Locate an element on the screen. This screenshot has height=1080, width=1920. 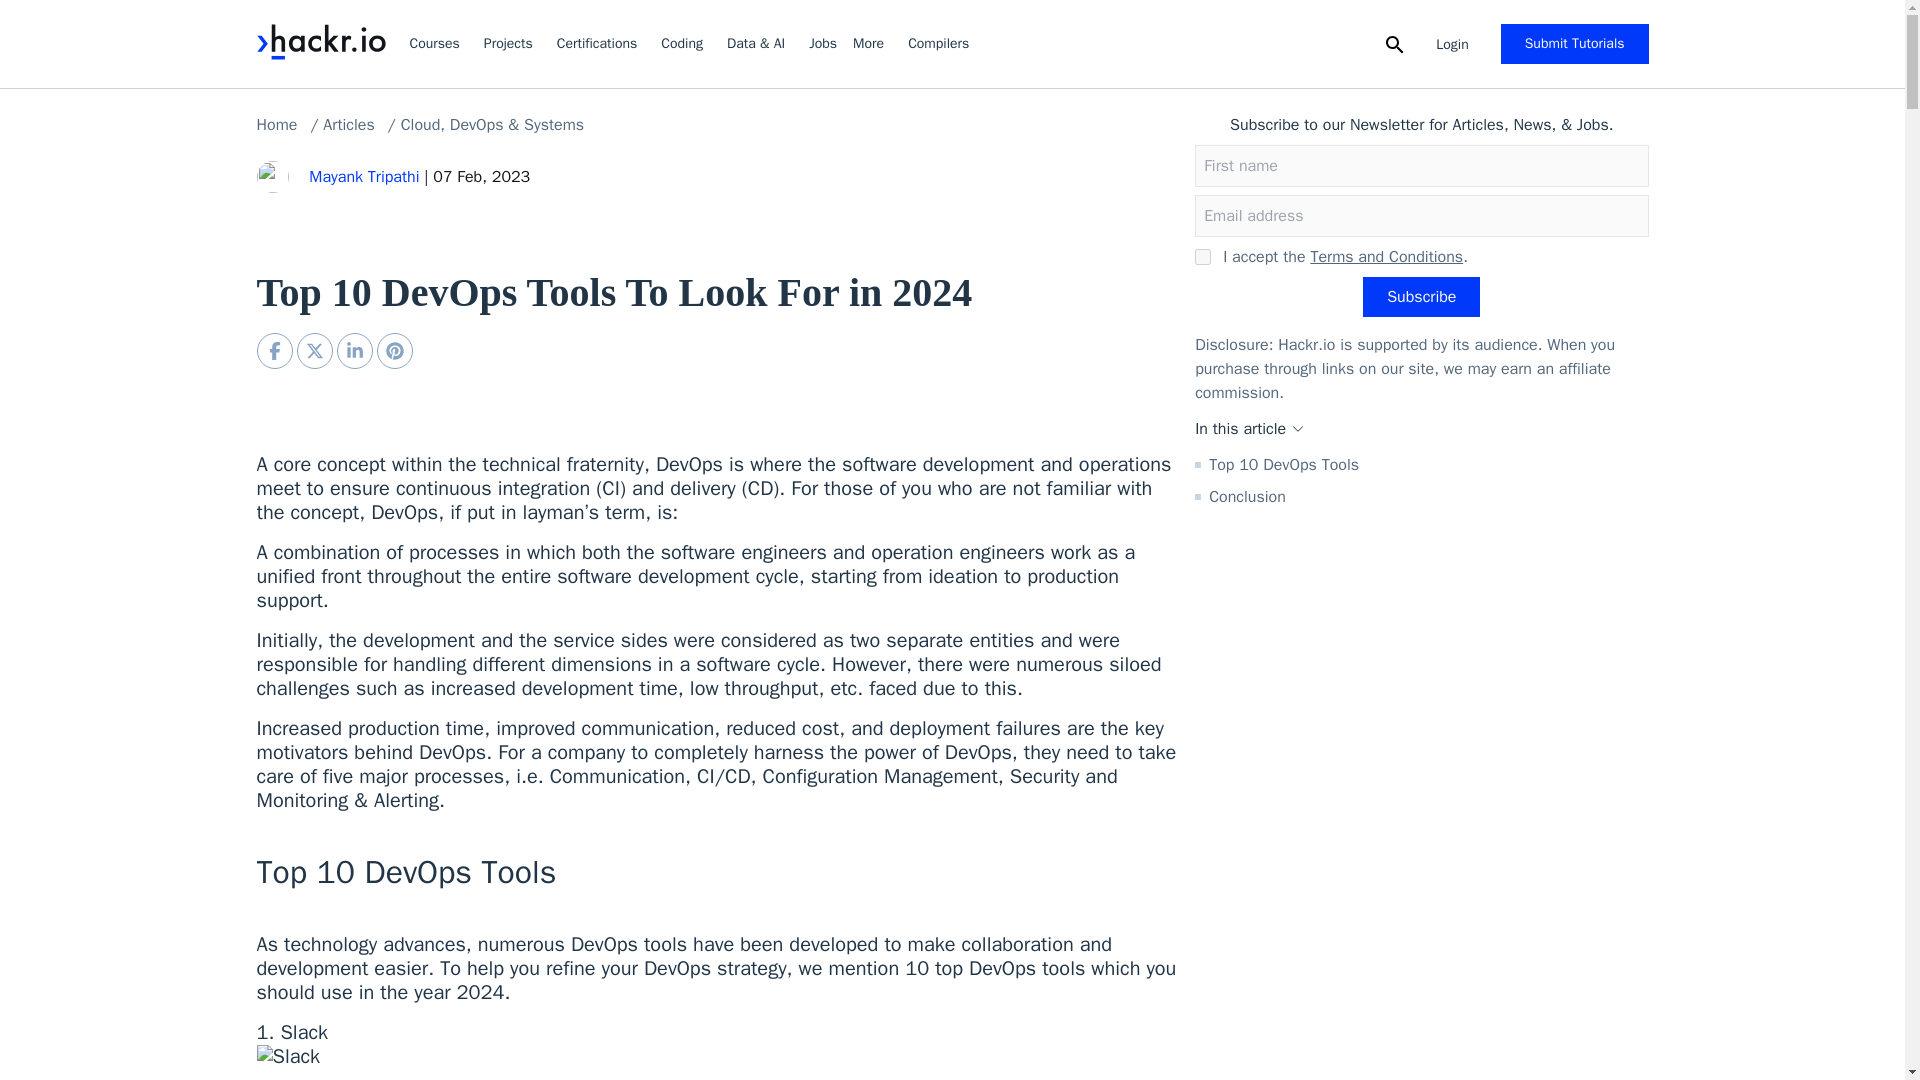
Jobs is located at coordinates (822, 44).